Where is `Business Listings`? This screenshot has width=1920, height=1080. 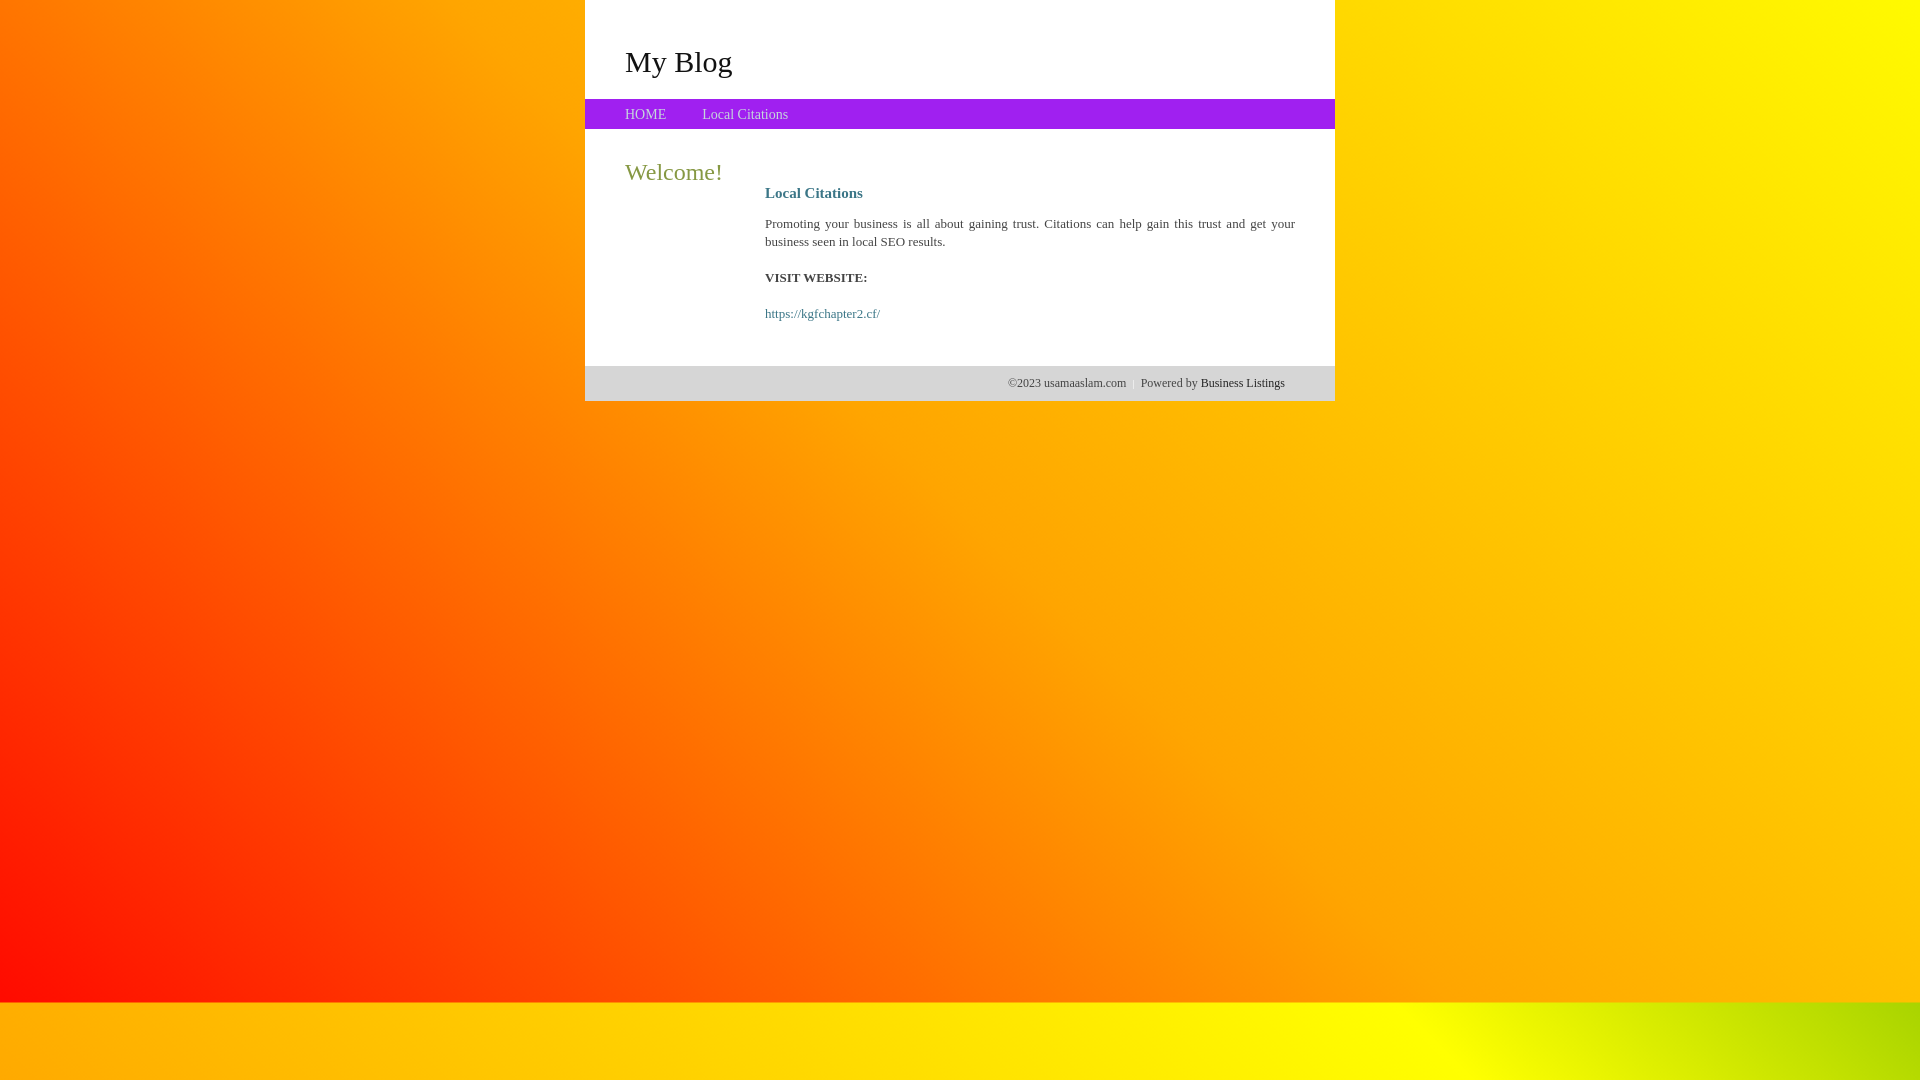
Business Listings is located at coordinates (1243, 383).